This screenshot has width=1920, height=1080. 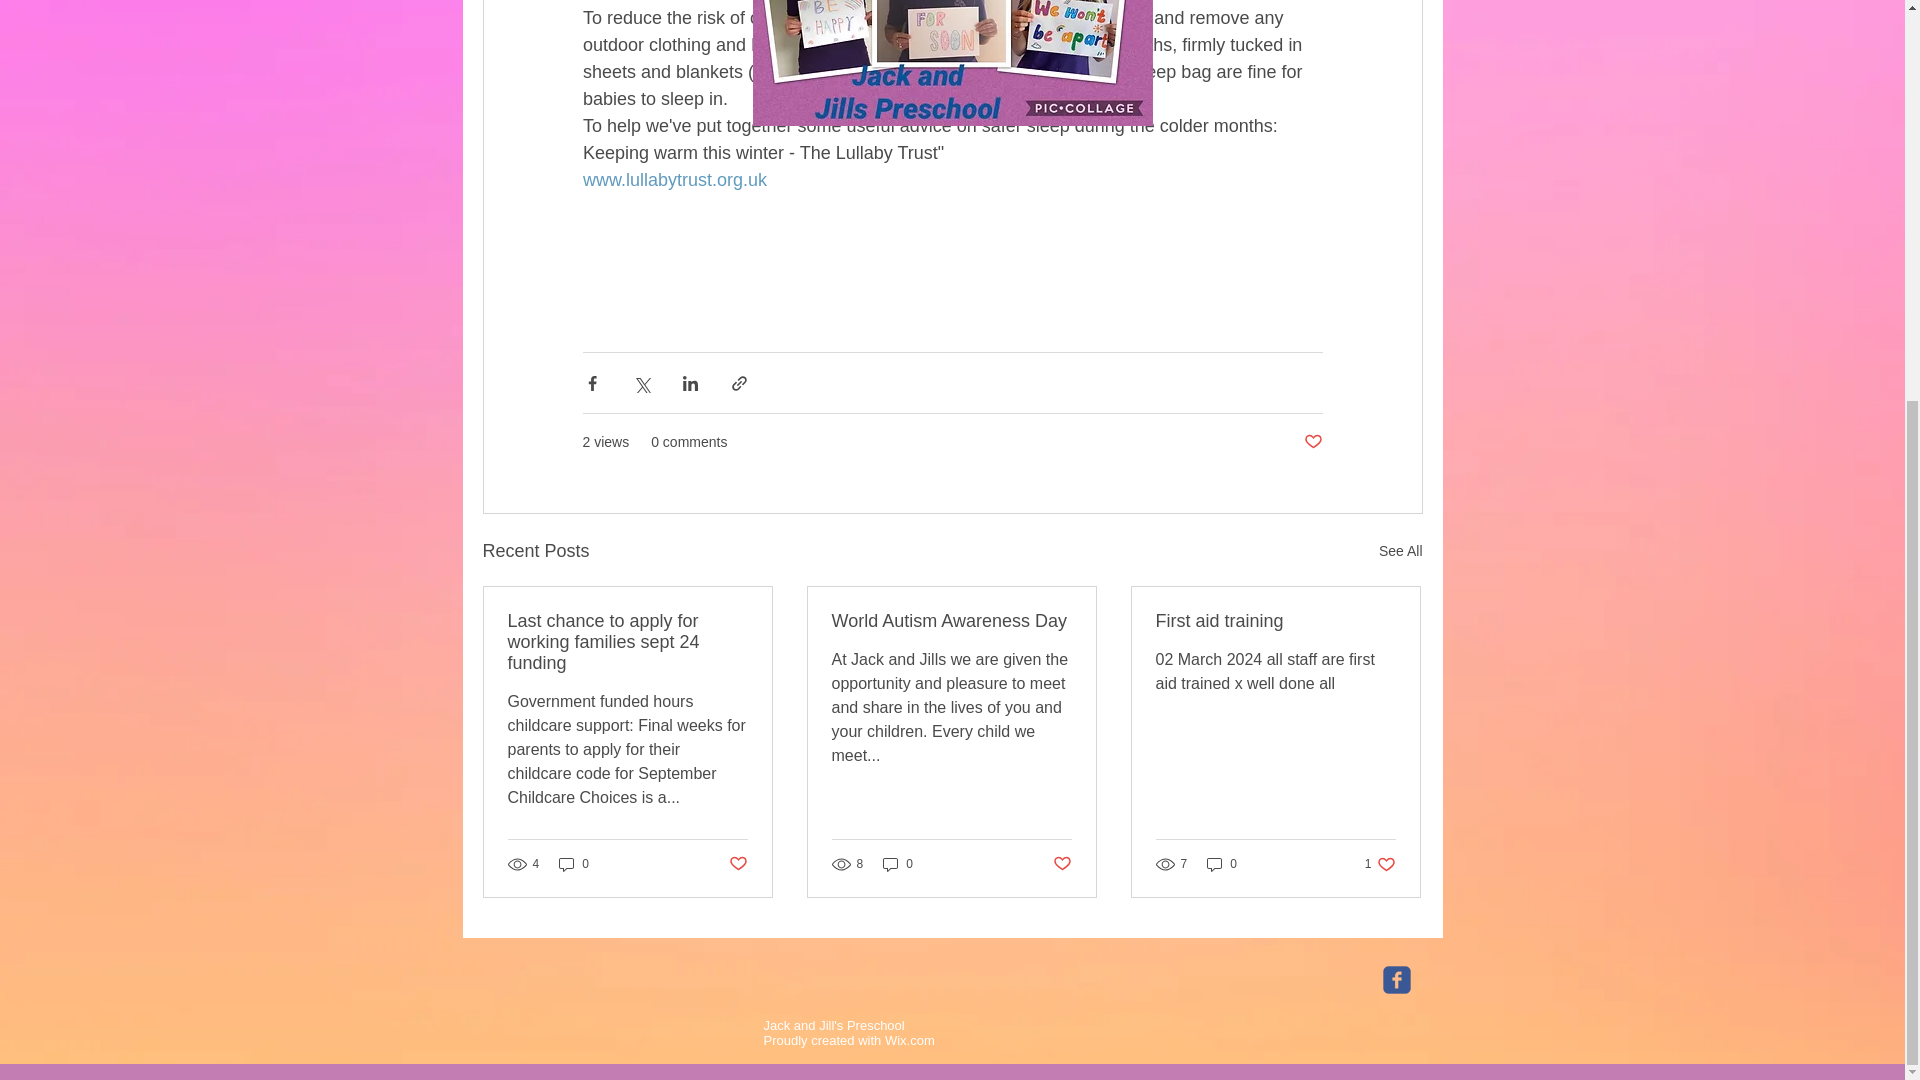 I want to click on 0, so click(x=898, y=864).